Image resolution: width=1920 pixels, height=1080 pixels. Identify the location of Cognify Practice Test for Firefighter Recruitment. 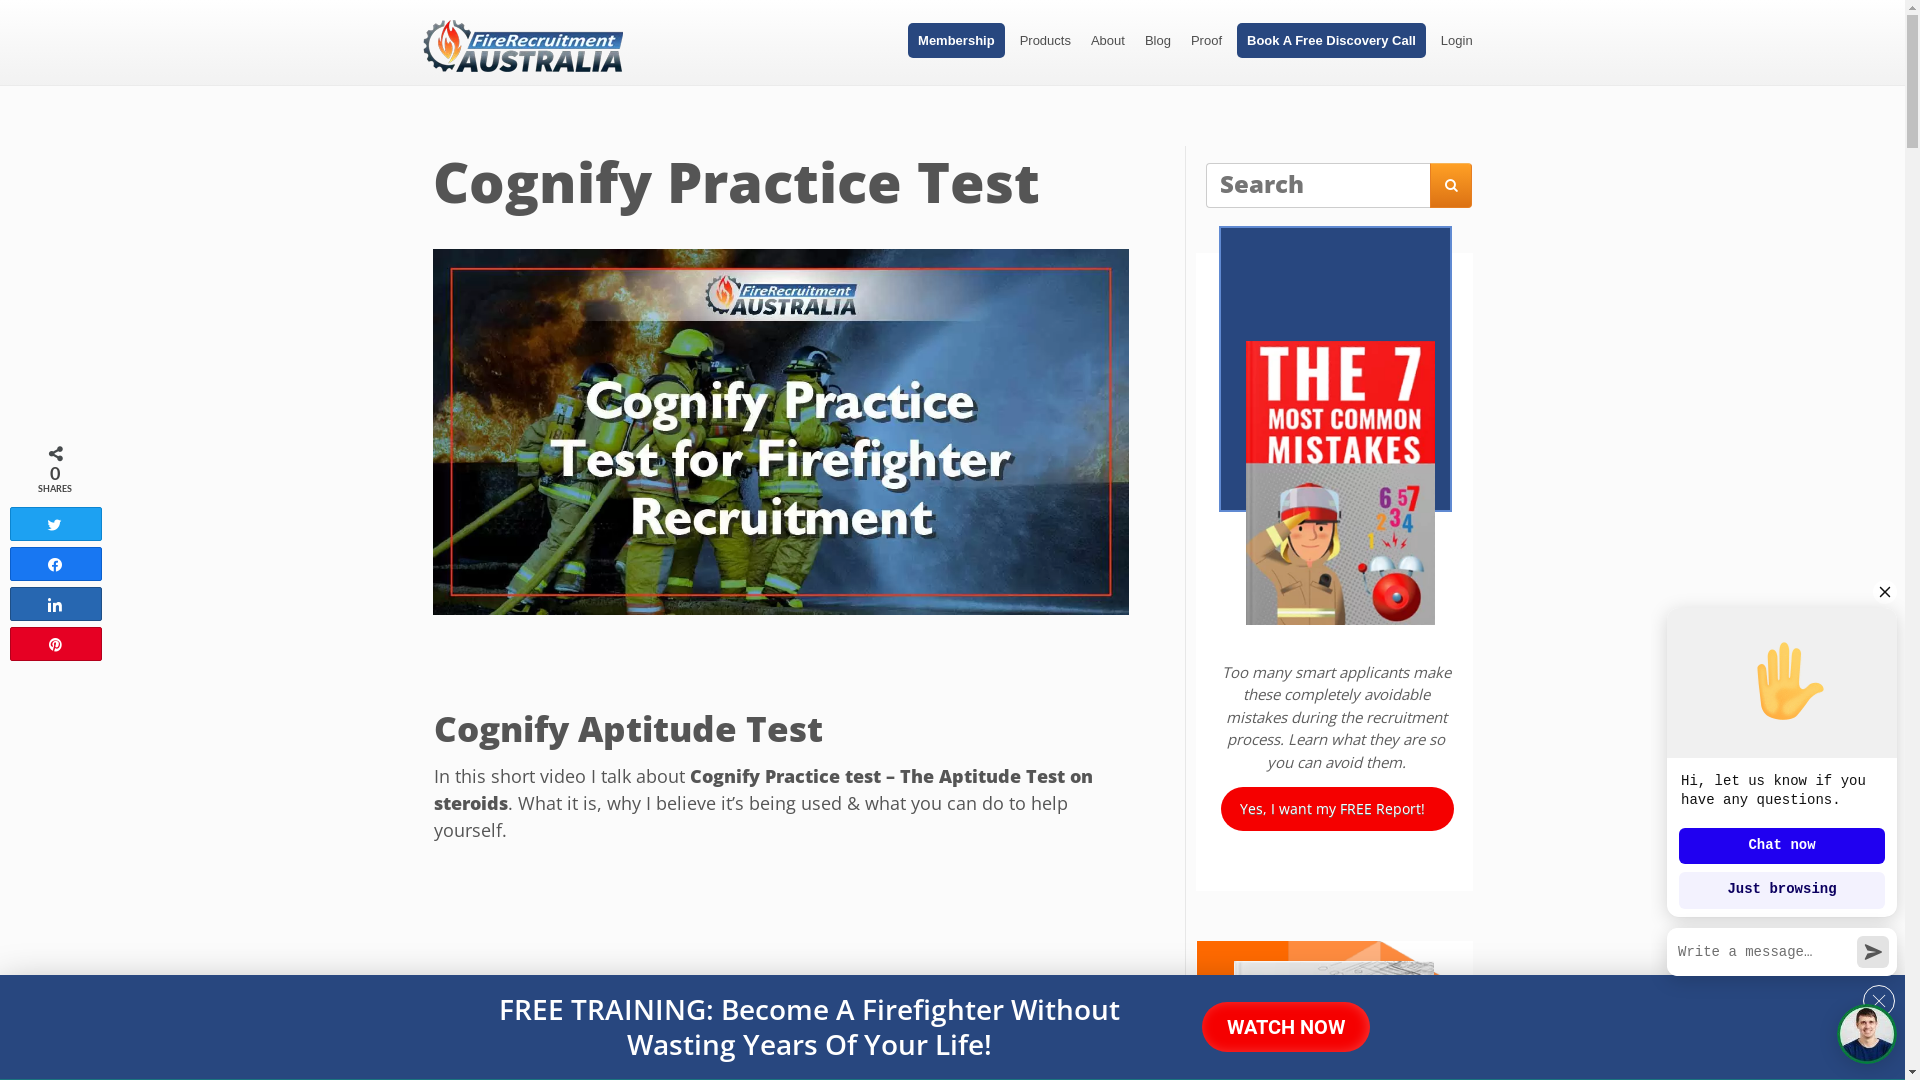
(780, 432).